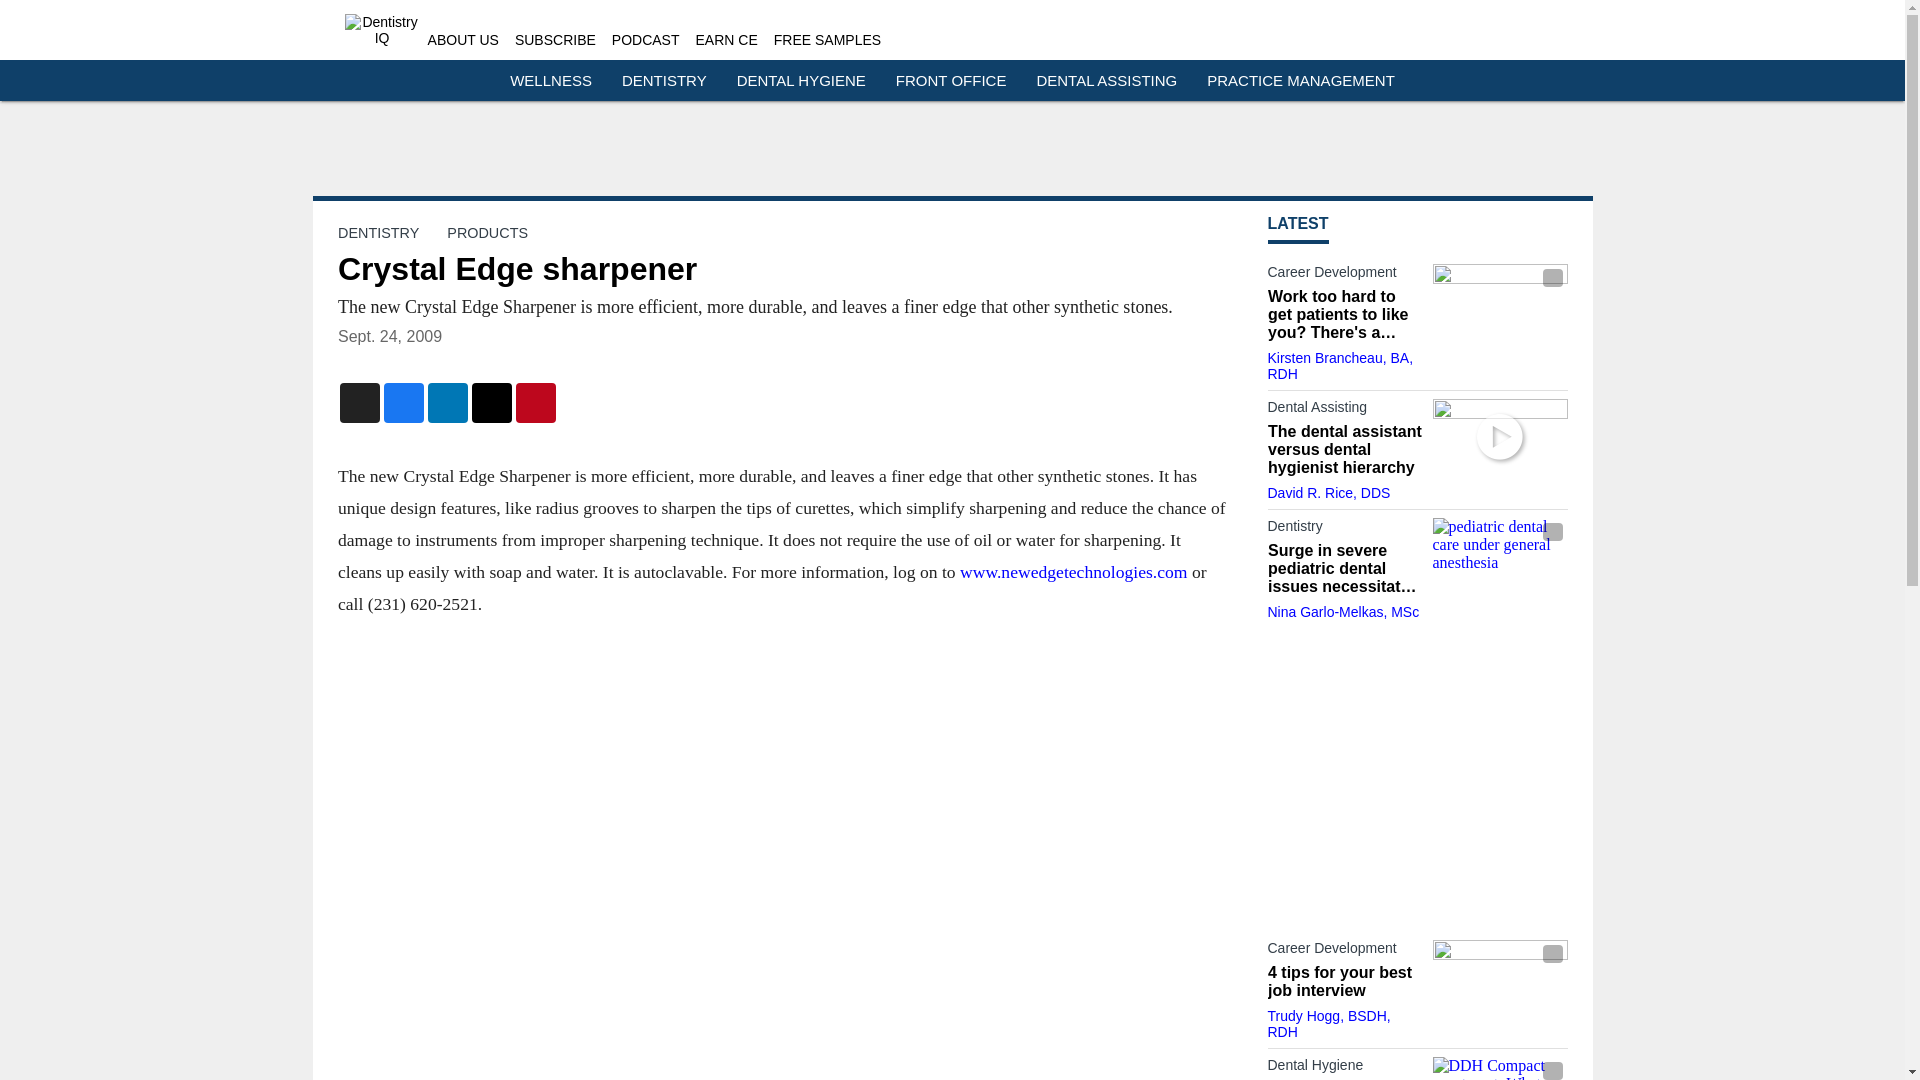 This screenshot has height=1080, width=1920. What do you see at coordinates (951, 80) in the screenshot?
I see `FRONT OFFICE` at bounding box center [951, 80].